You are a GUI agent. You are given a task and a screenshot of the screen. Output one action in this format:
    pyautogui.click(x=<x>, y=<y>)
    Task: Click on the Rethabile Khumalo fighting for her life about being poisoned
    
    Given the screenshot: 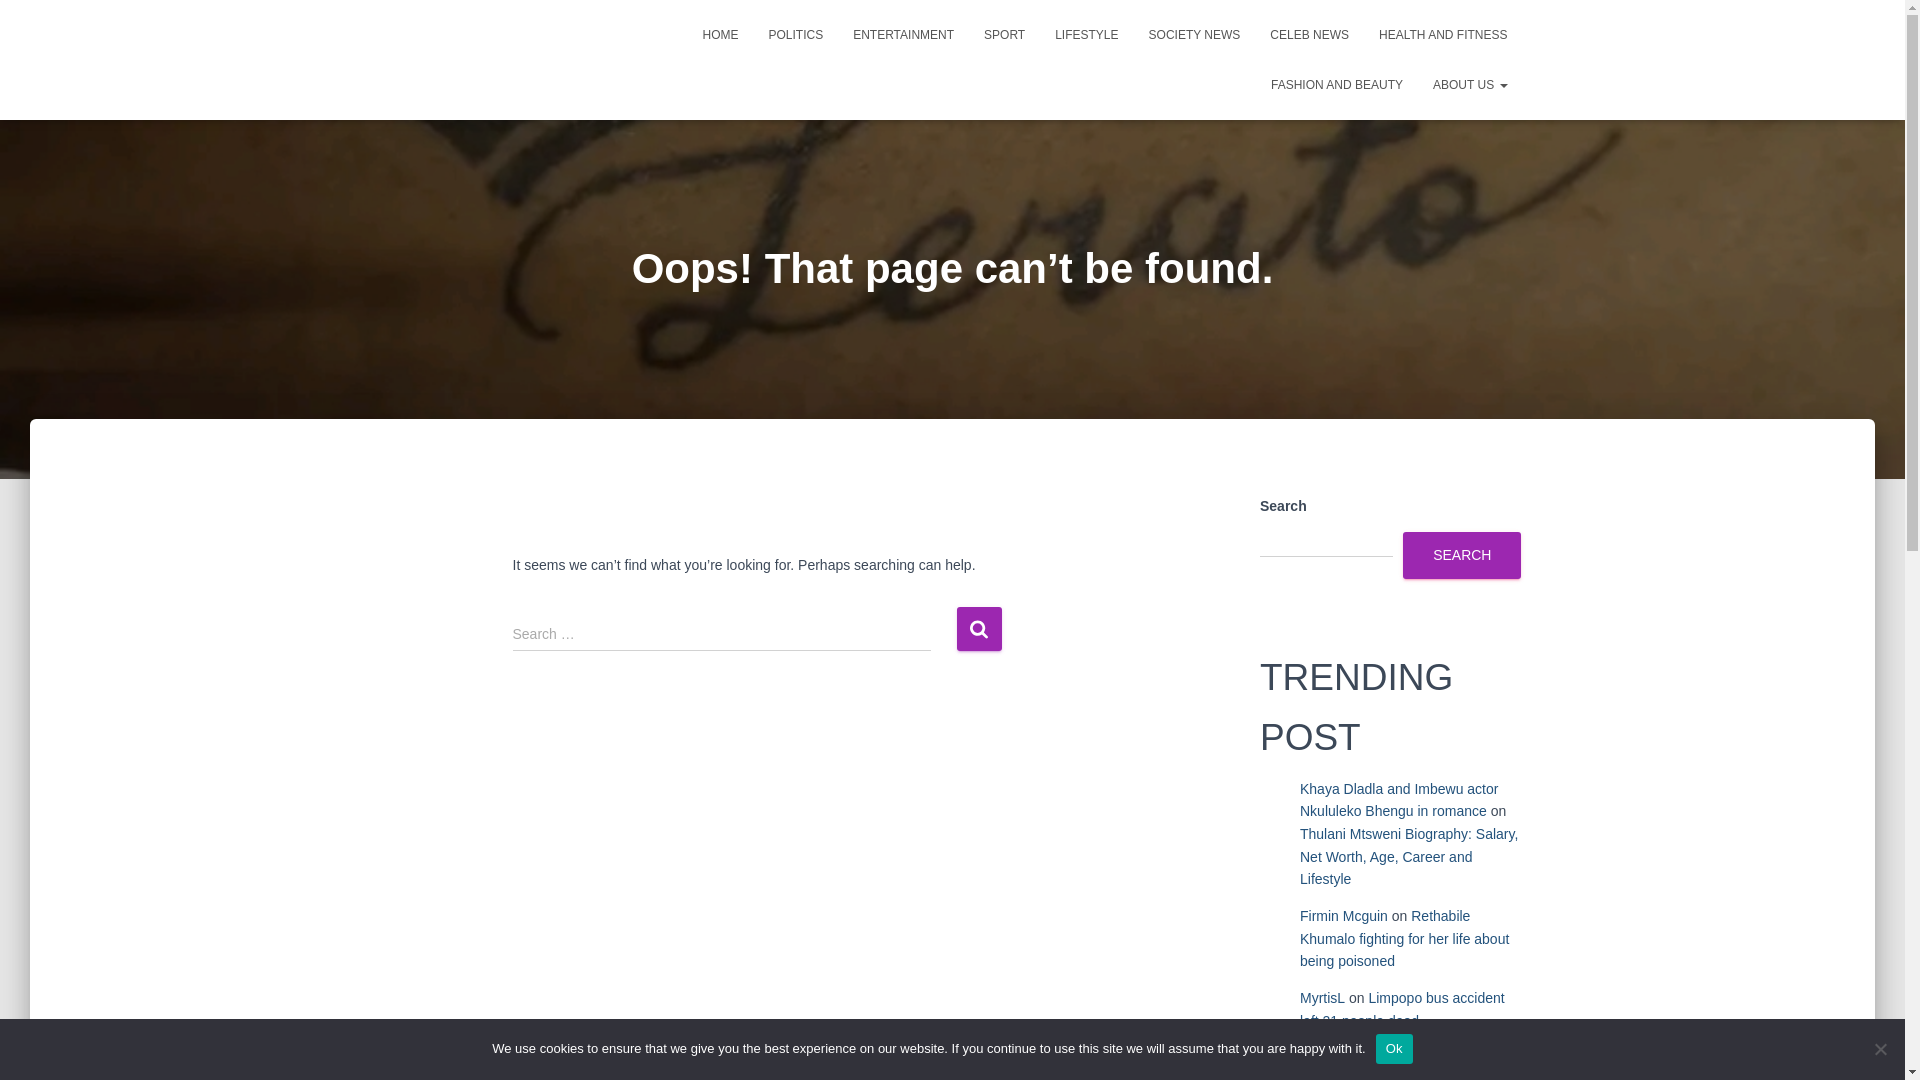 What is the action you would take?
    pyautogui.click(x=1404, y=938)
    